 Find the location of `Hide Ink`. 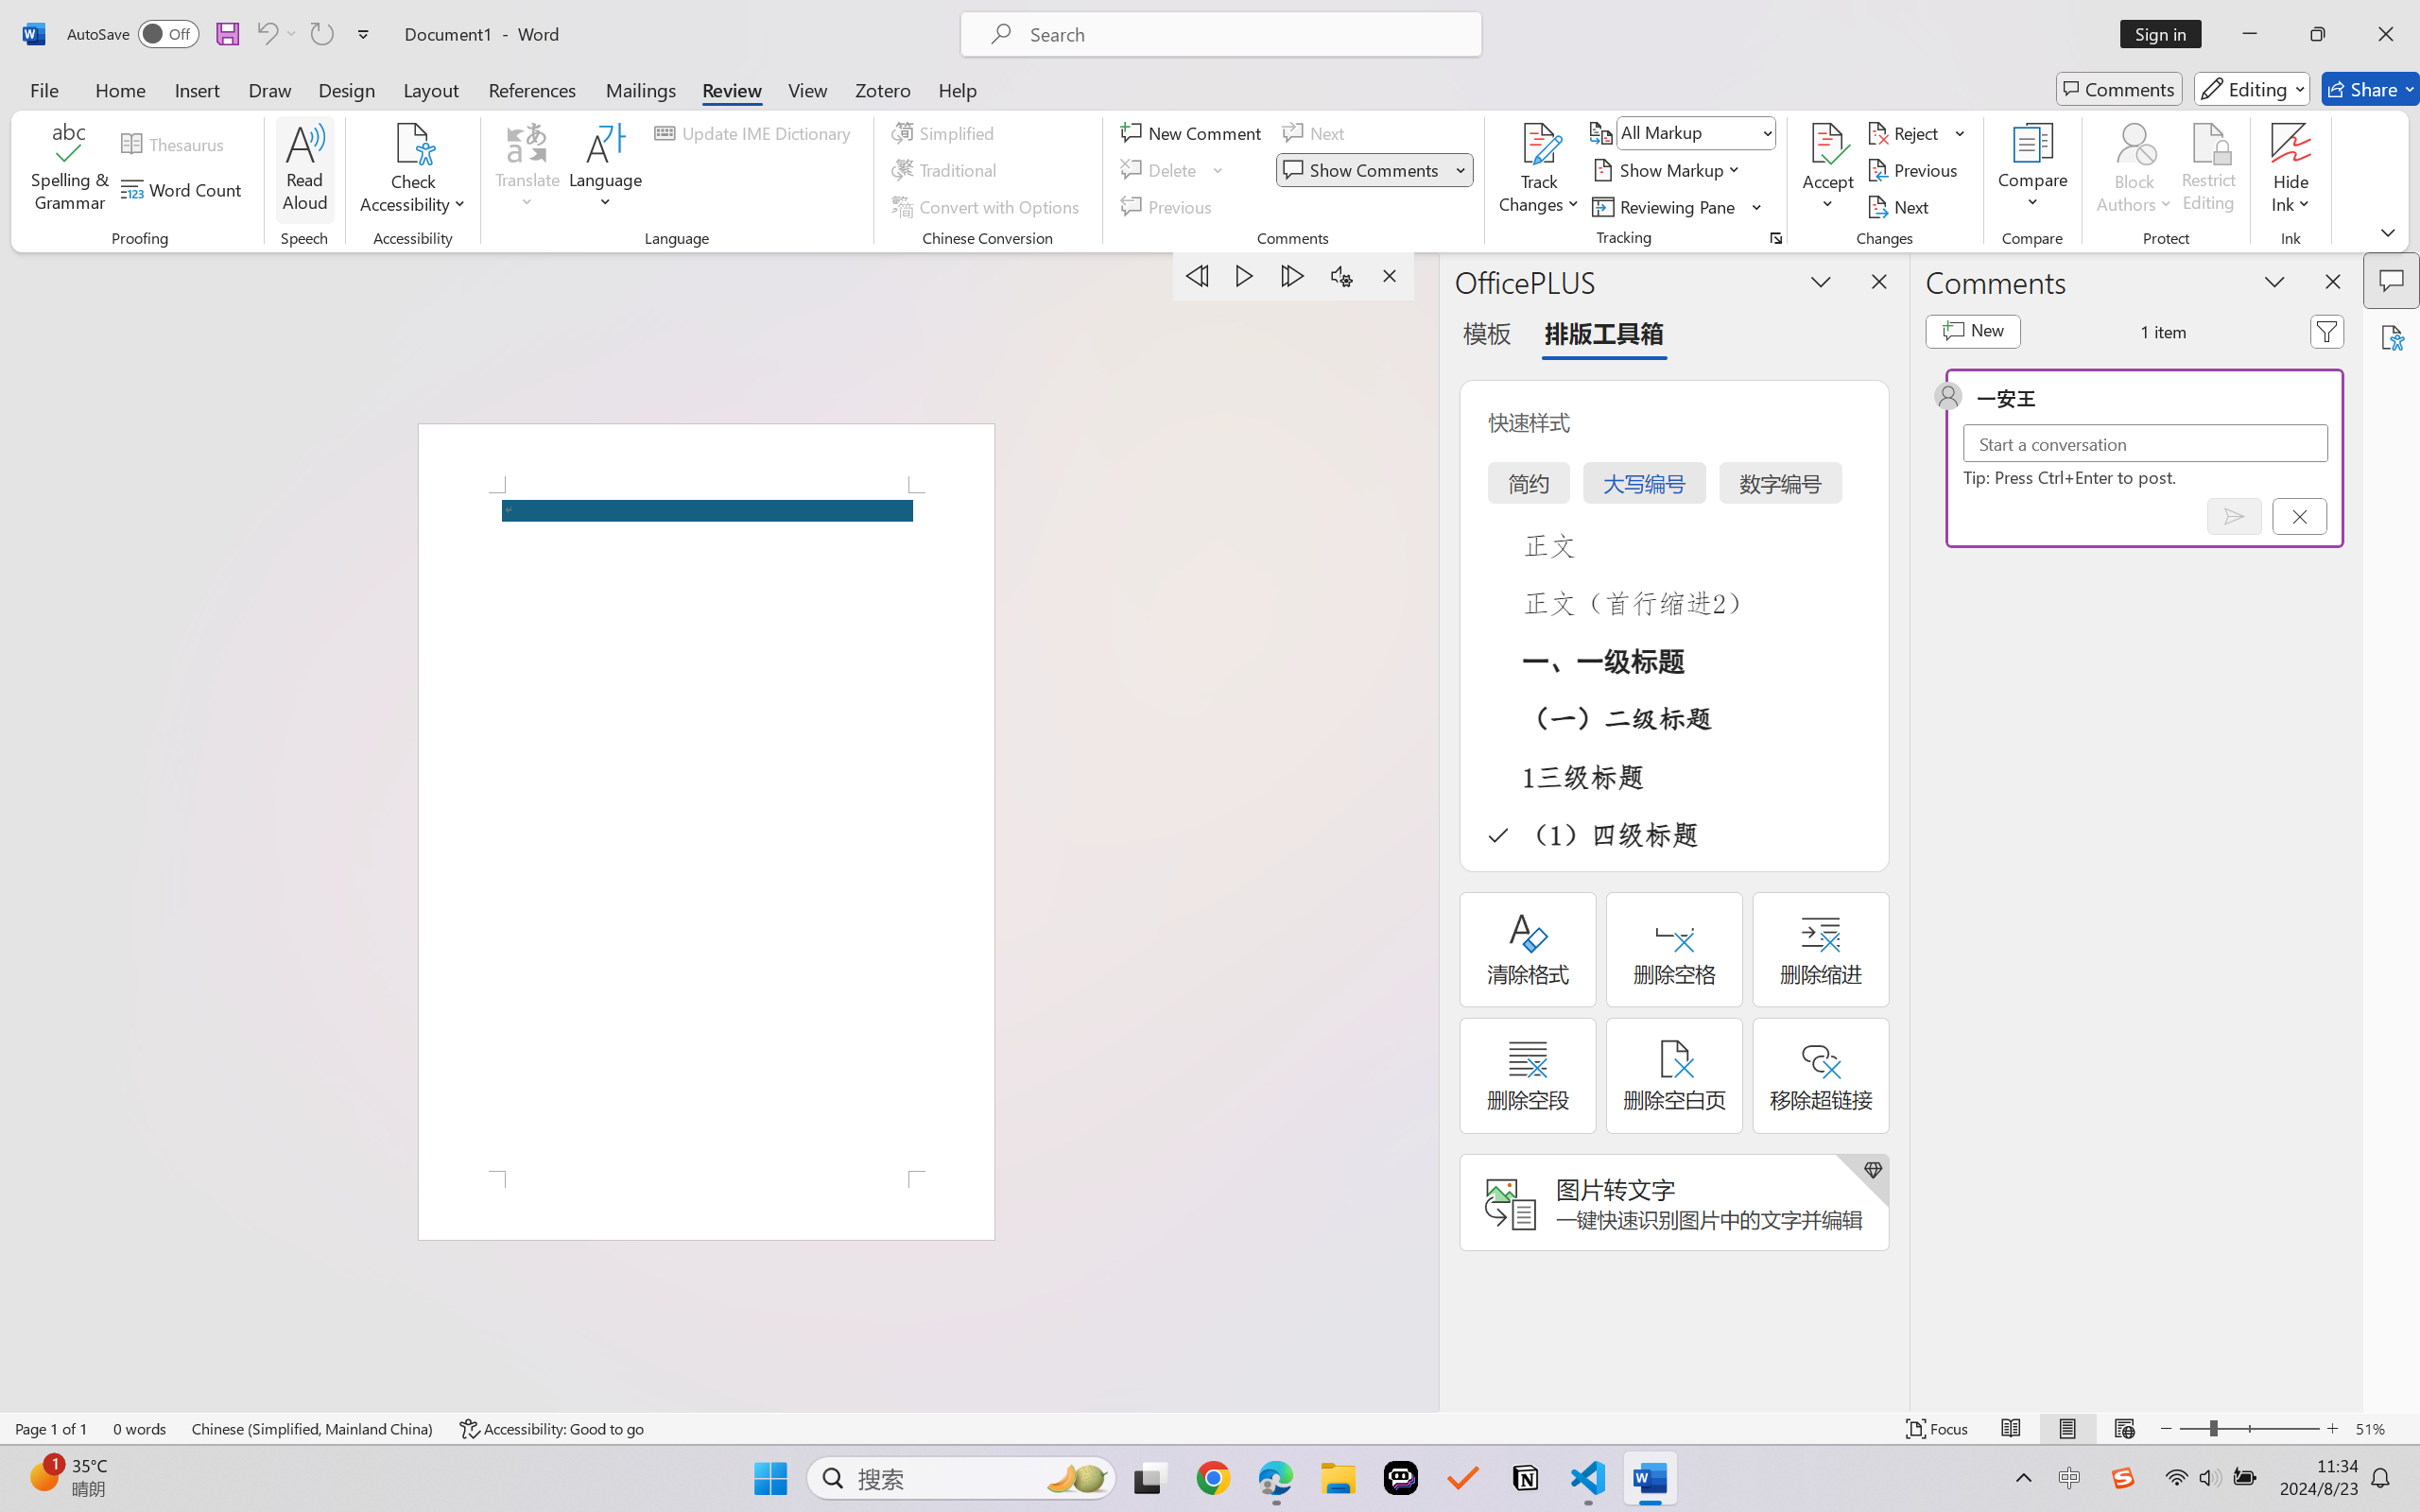

Hide Ink is located at coordinates (2291, 170).